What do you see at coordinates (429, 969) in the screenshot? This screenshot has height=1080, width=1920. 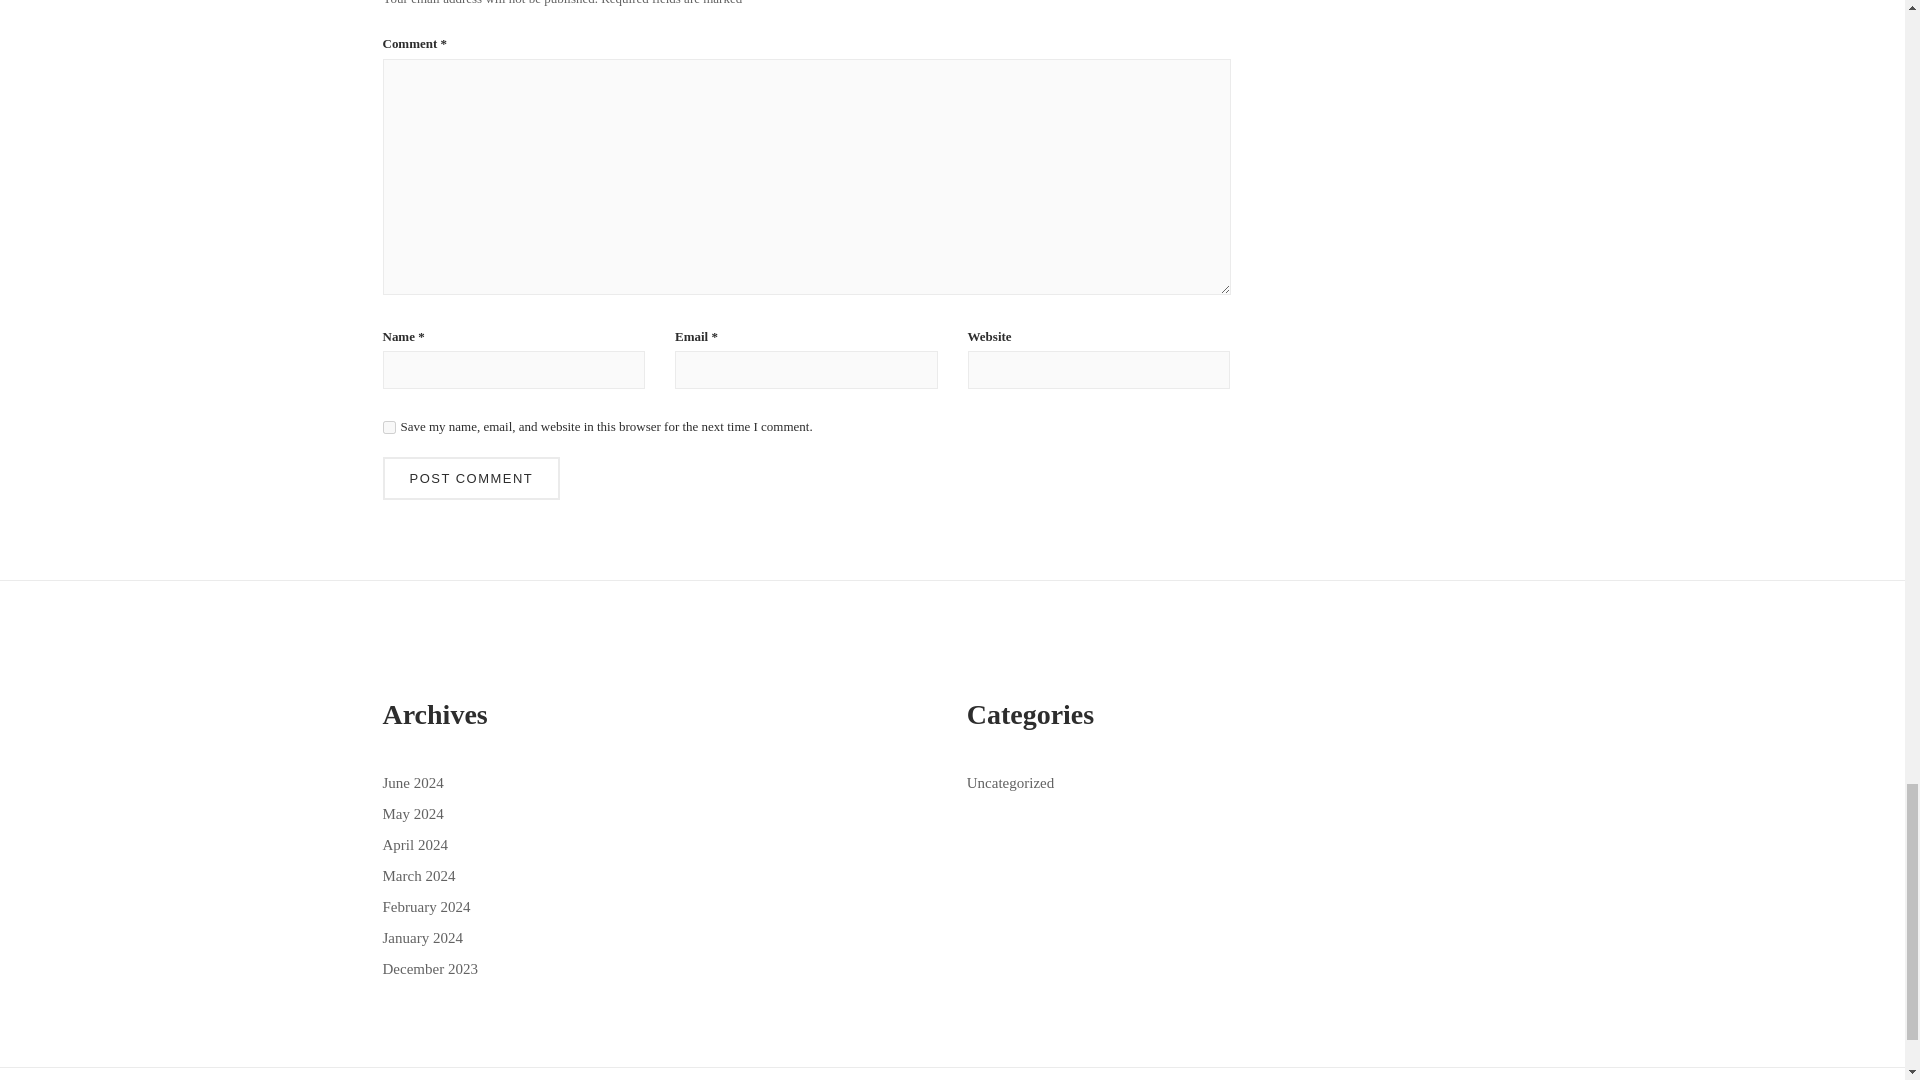 I see `December 2023` at bounding box center [429, 969].